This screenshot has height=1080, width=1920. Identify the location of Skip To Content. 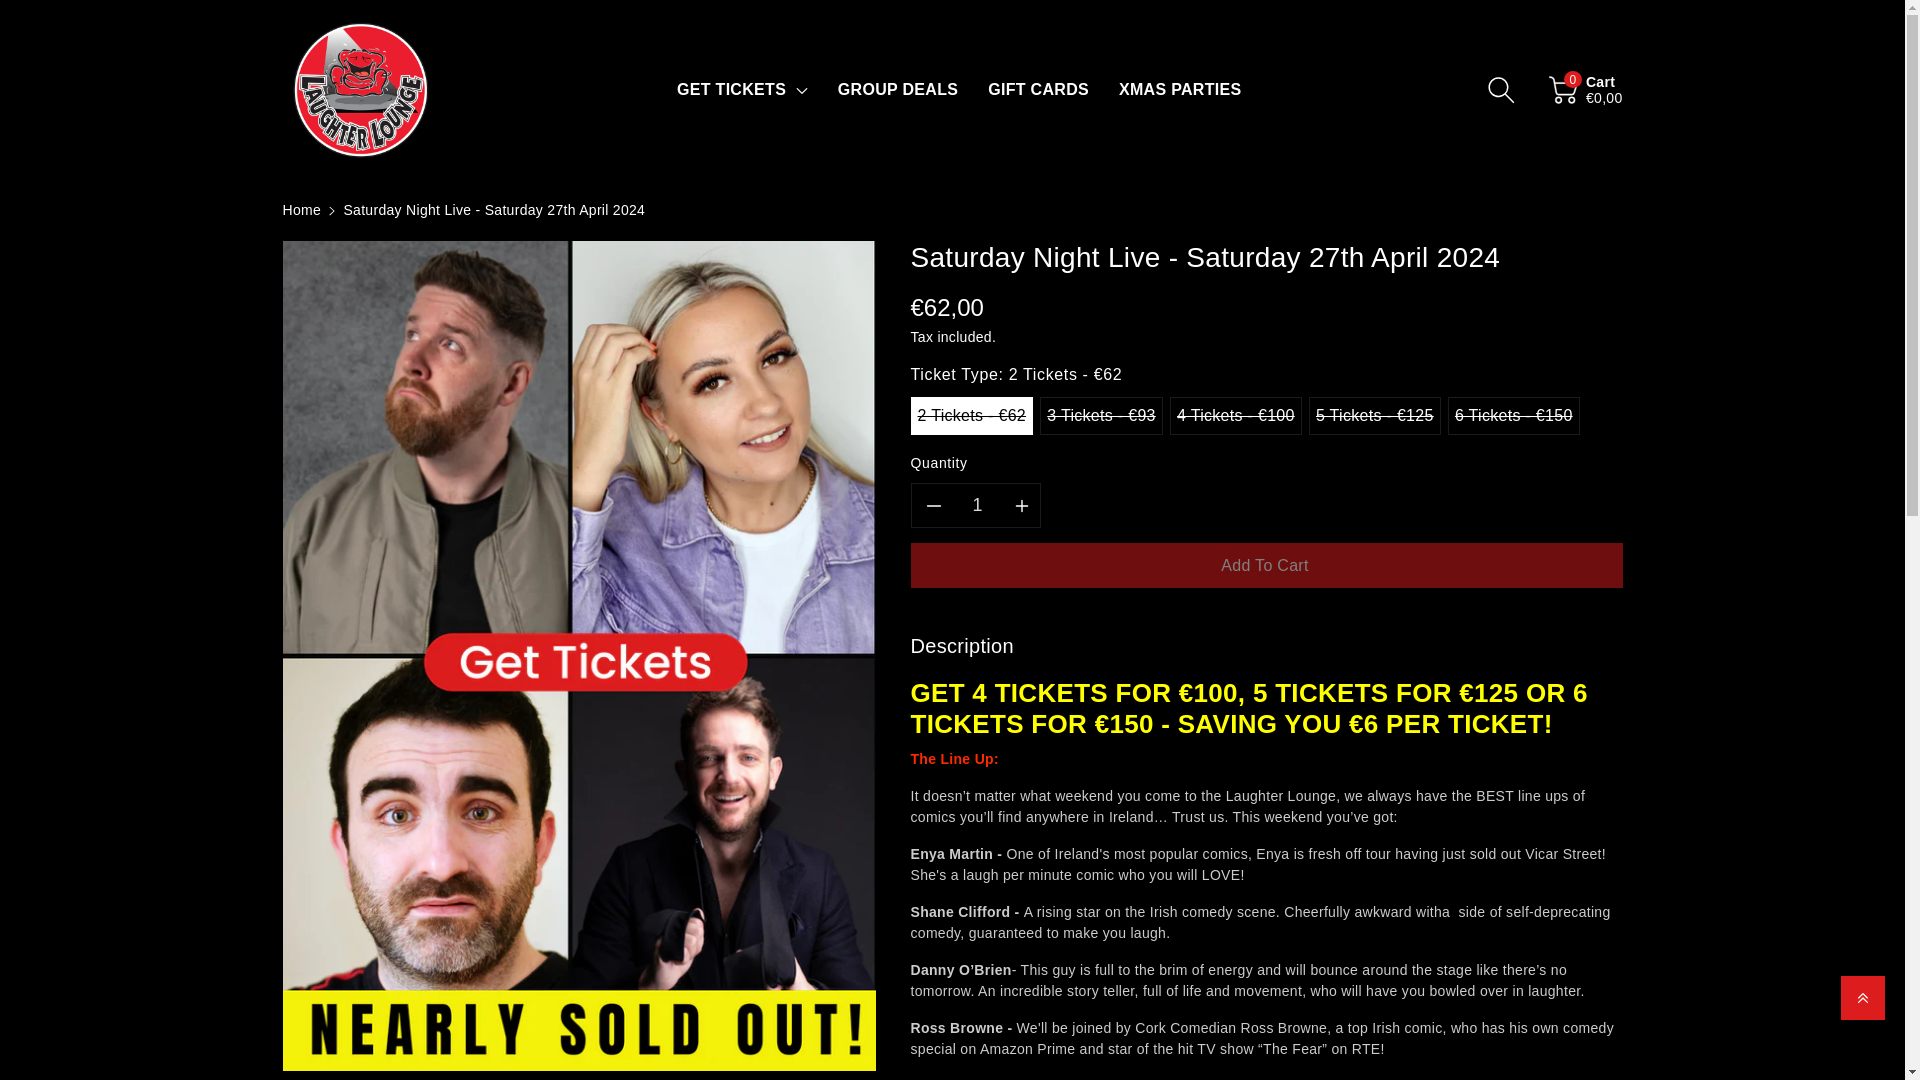
(12, 10).